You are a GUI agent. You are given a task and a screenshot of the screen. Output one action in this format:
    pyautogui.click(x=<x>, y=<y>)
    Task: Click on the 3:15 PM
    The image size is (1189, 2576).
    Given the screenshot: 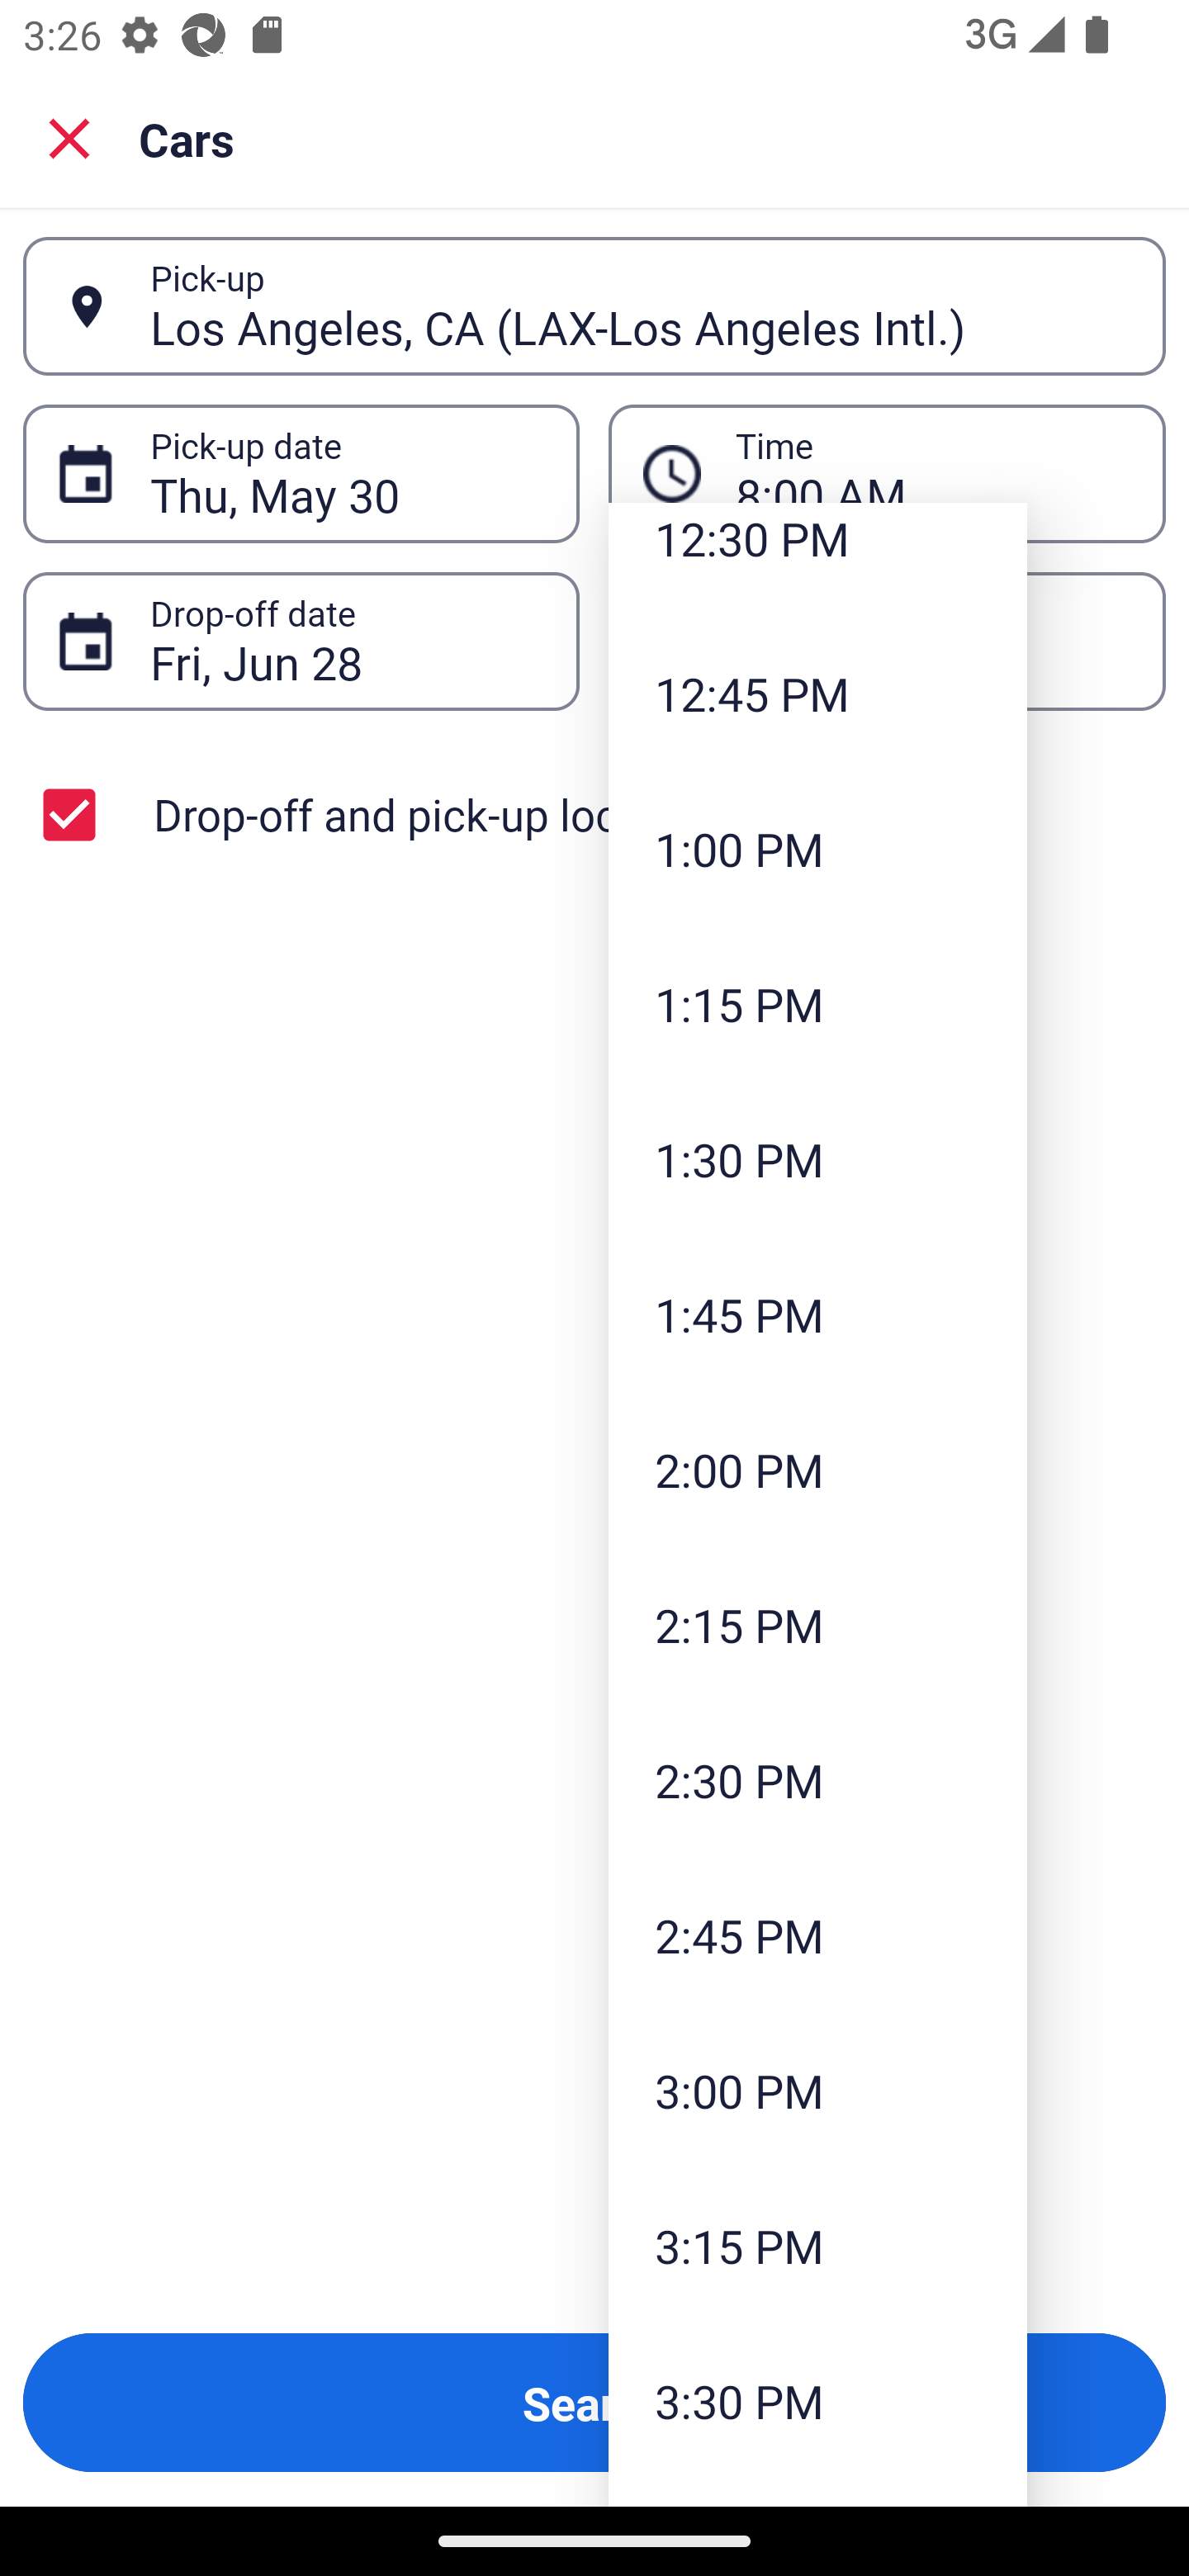 What is the action you would take?
    pyautogui.click(x=817, y=2246)
    